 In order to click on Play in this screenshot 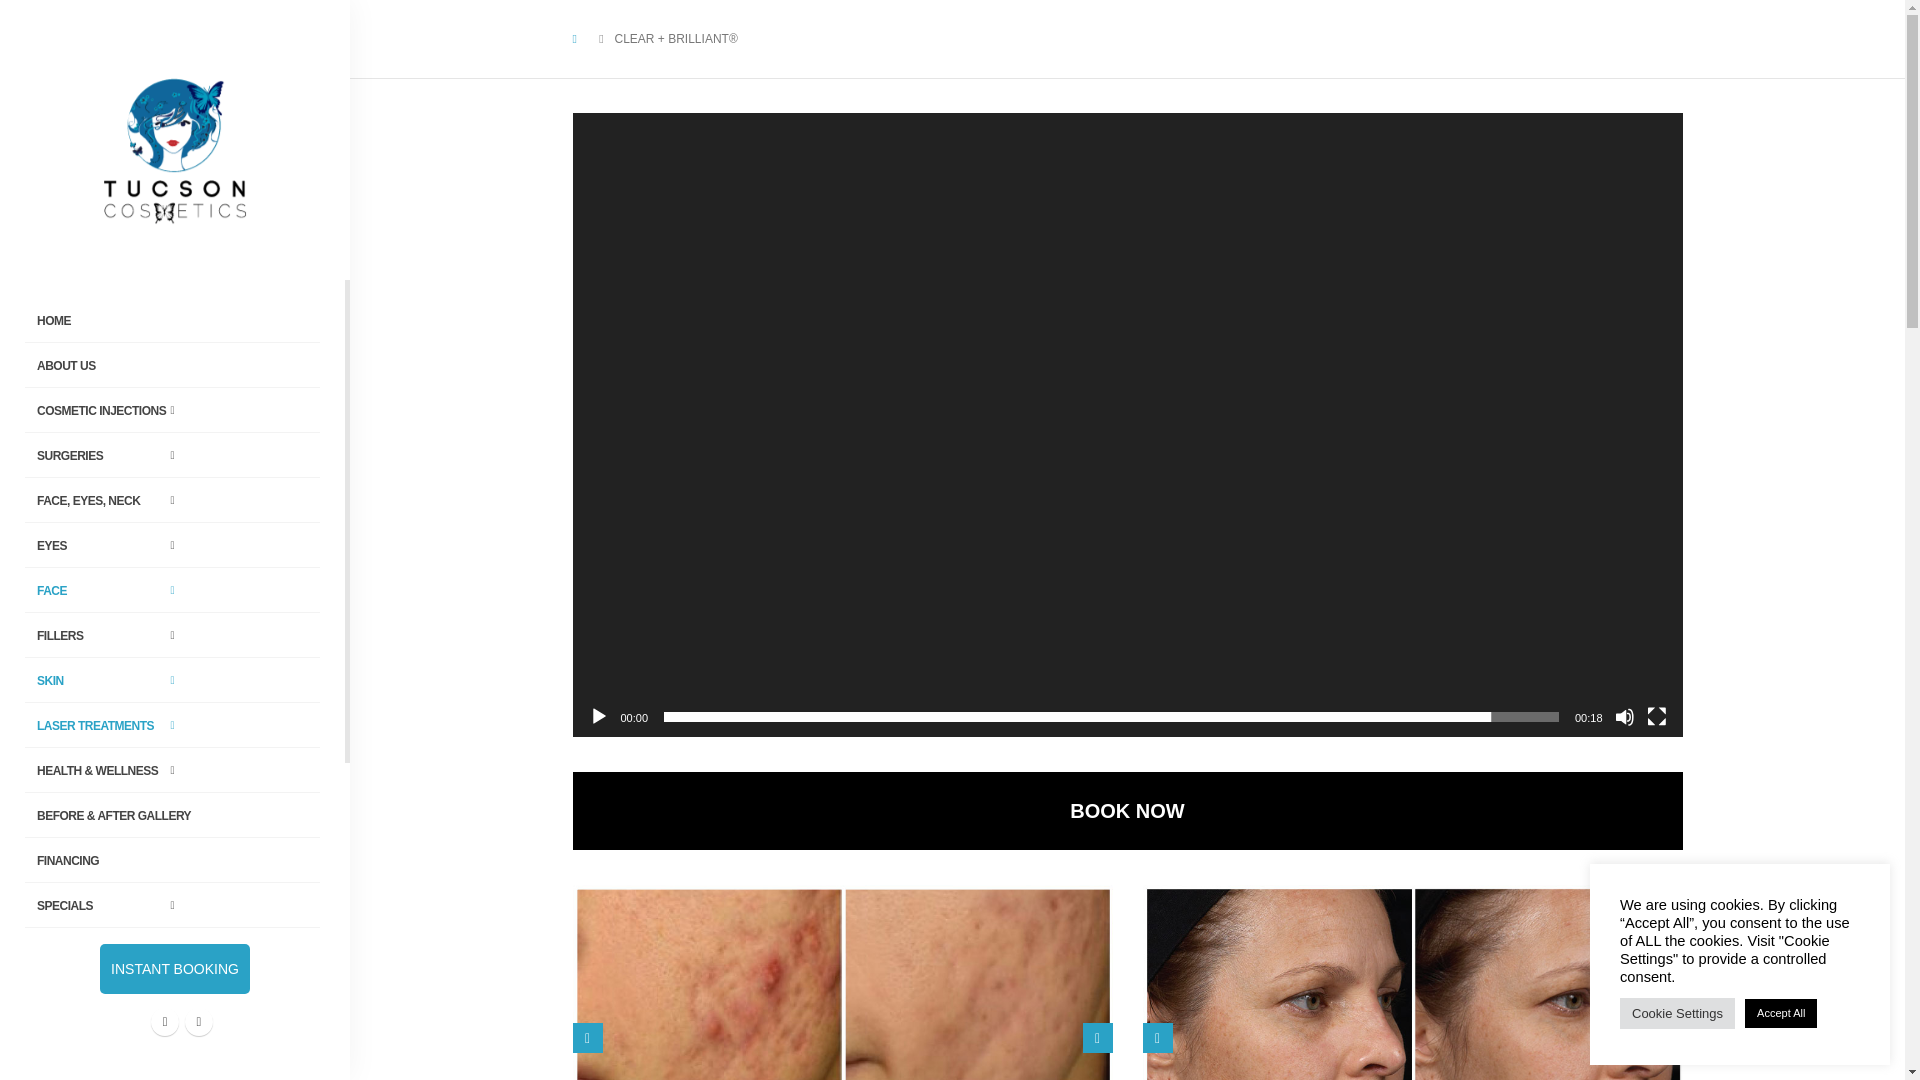, I will do `click(598, 716)`.